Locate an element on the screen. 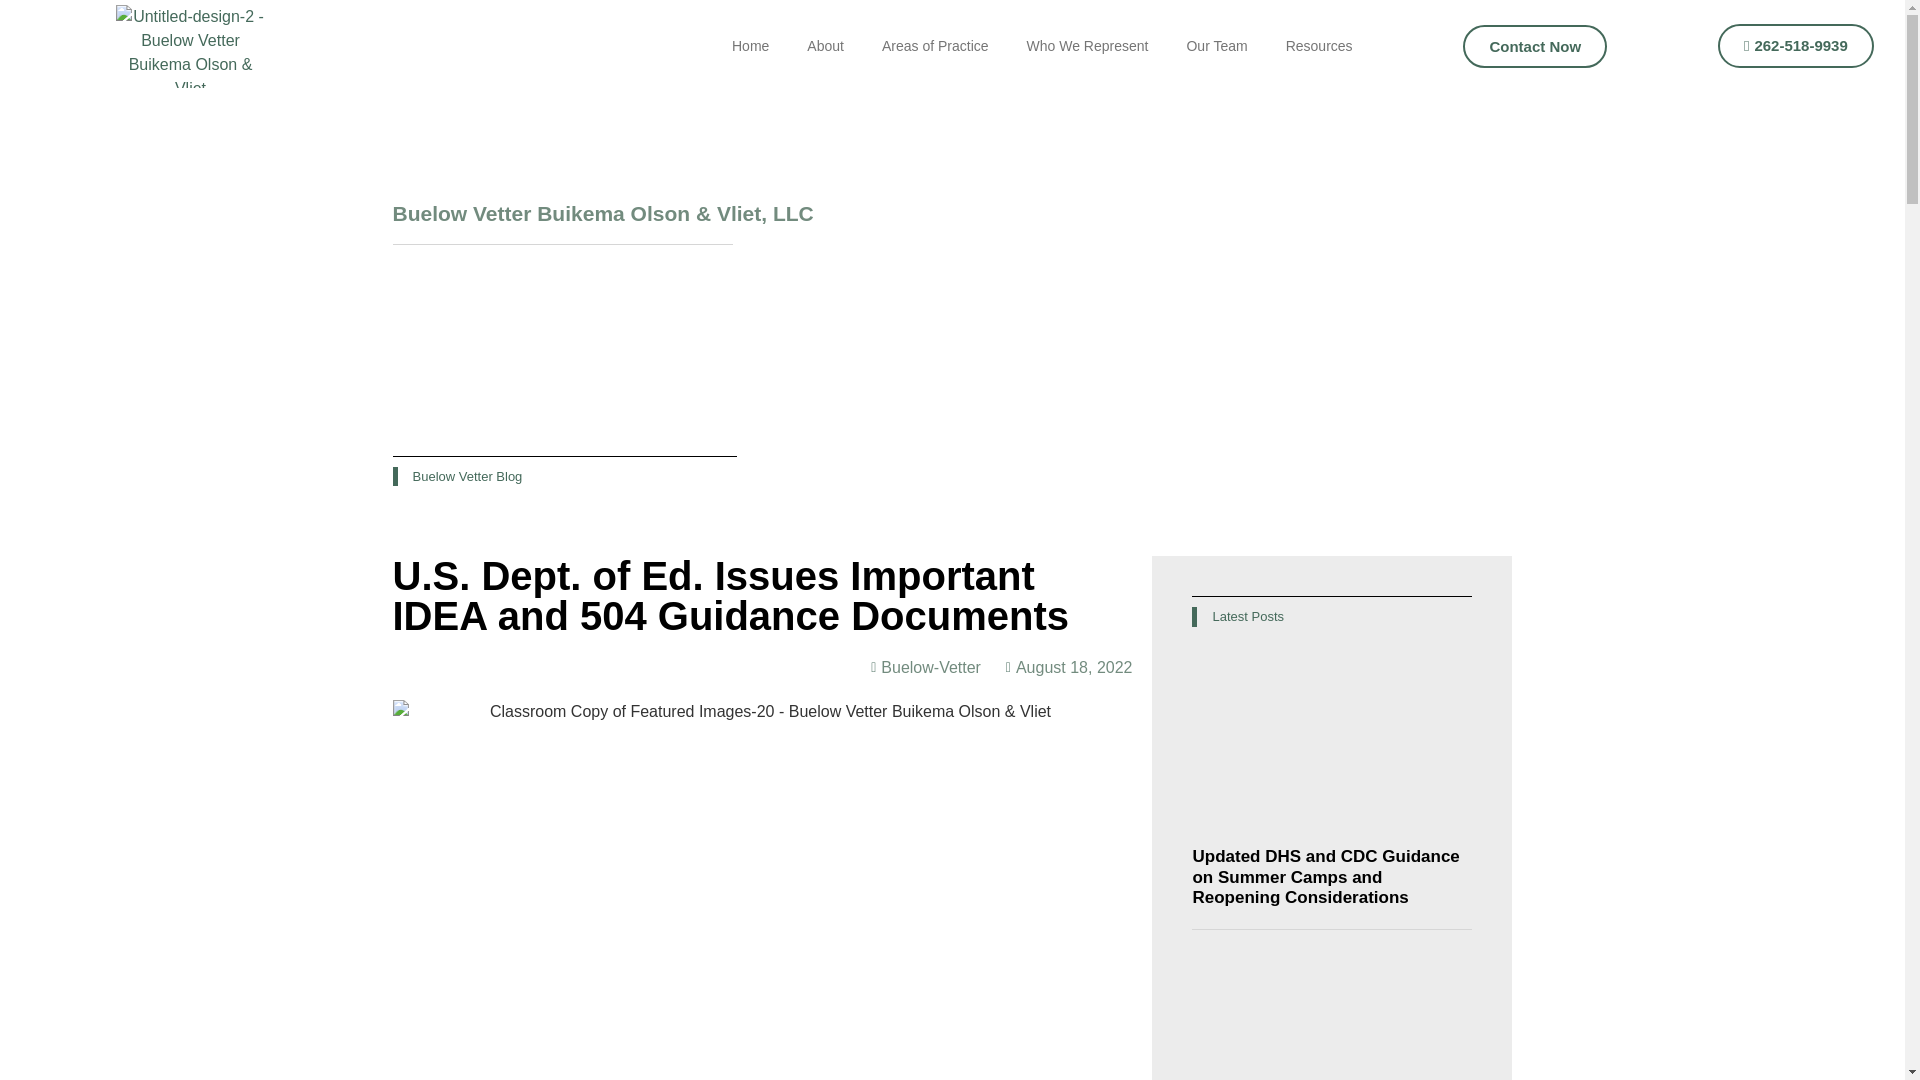  Resources is located at coordinates (1320, 46).